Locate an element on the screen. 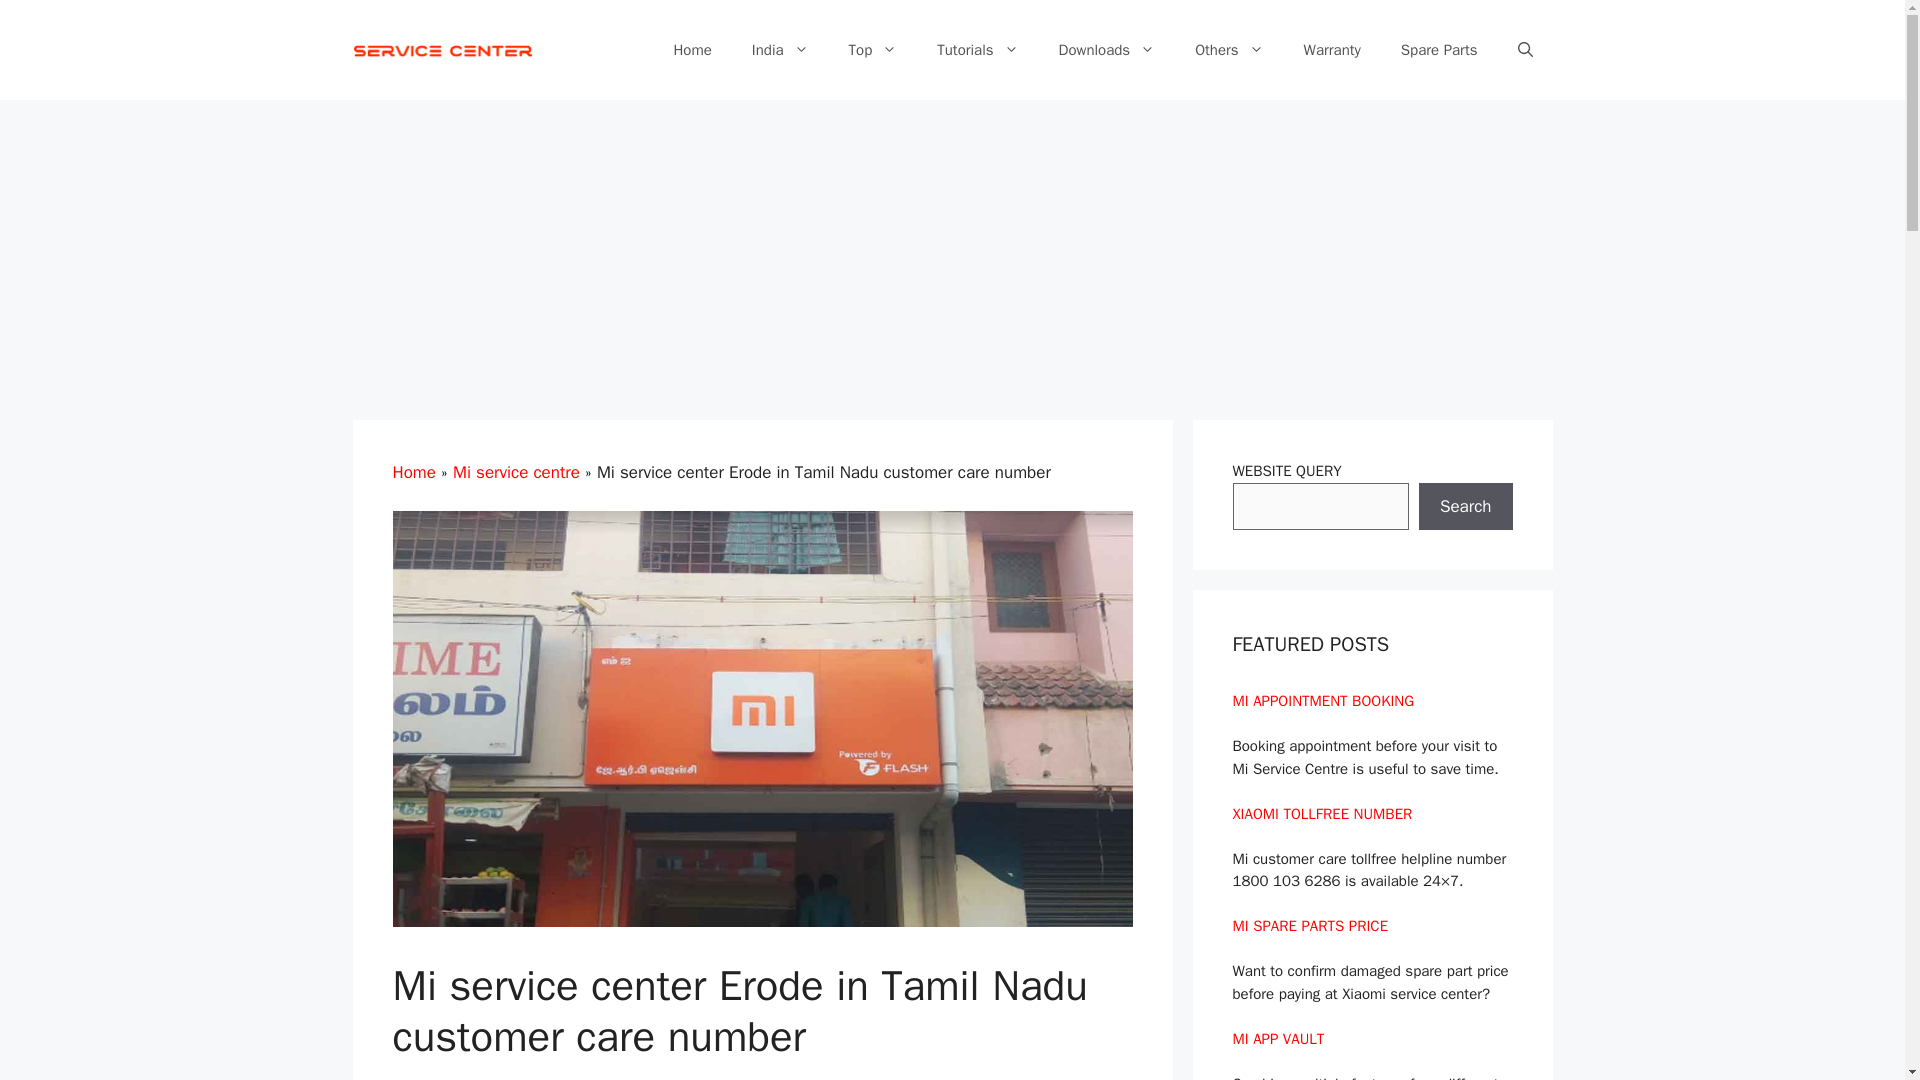 This screenshot has height=1080, width=1920. India is located at coordinates (780, 50).